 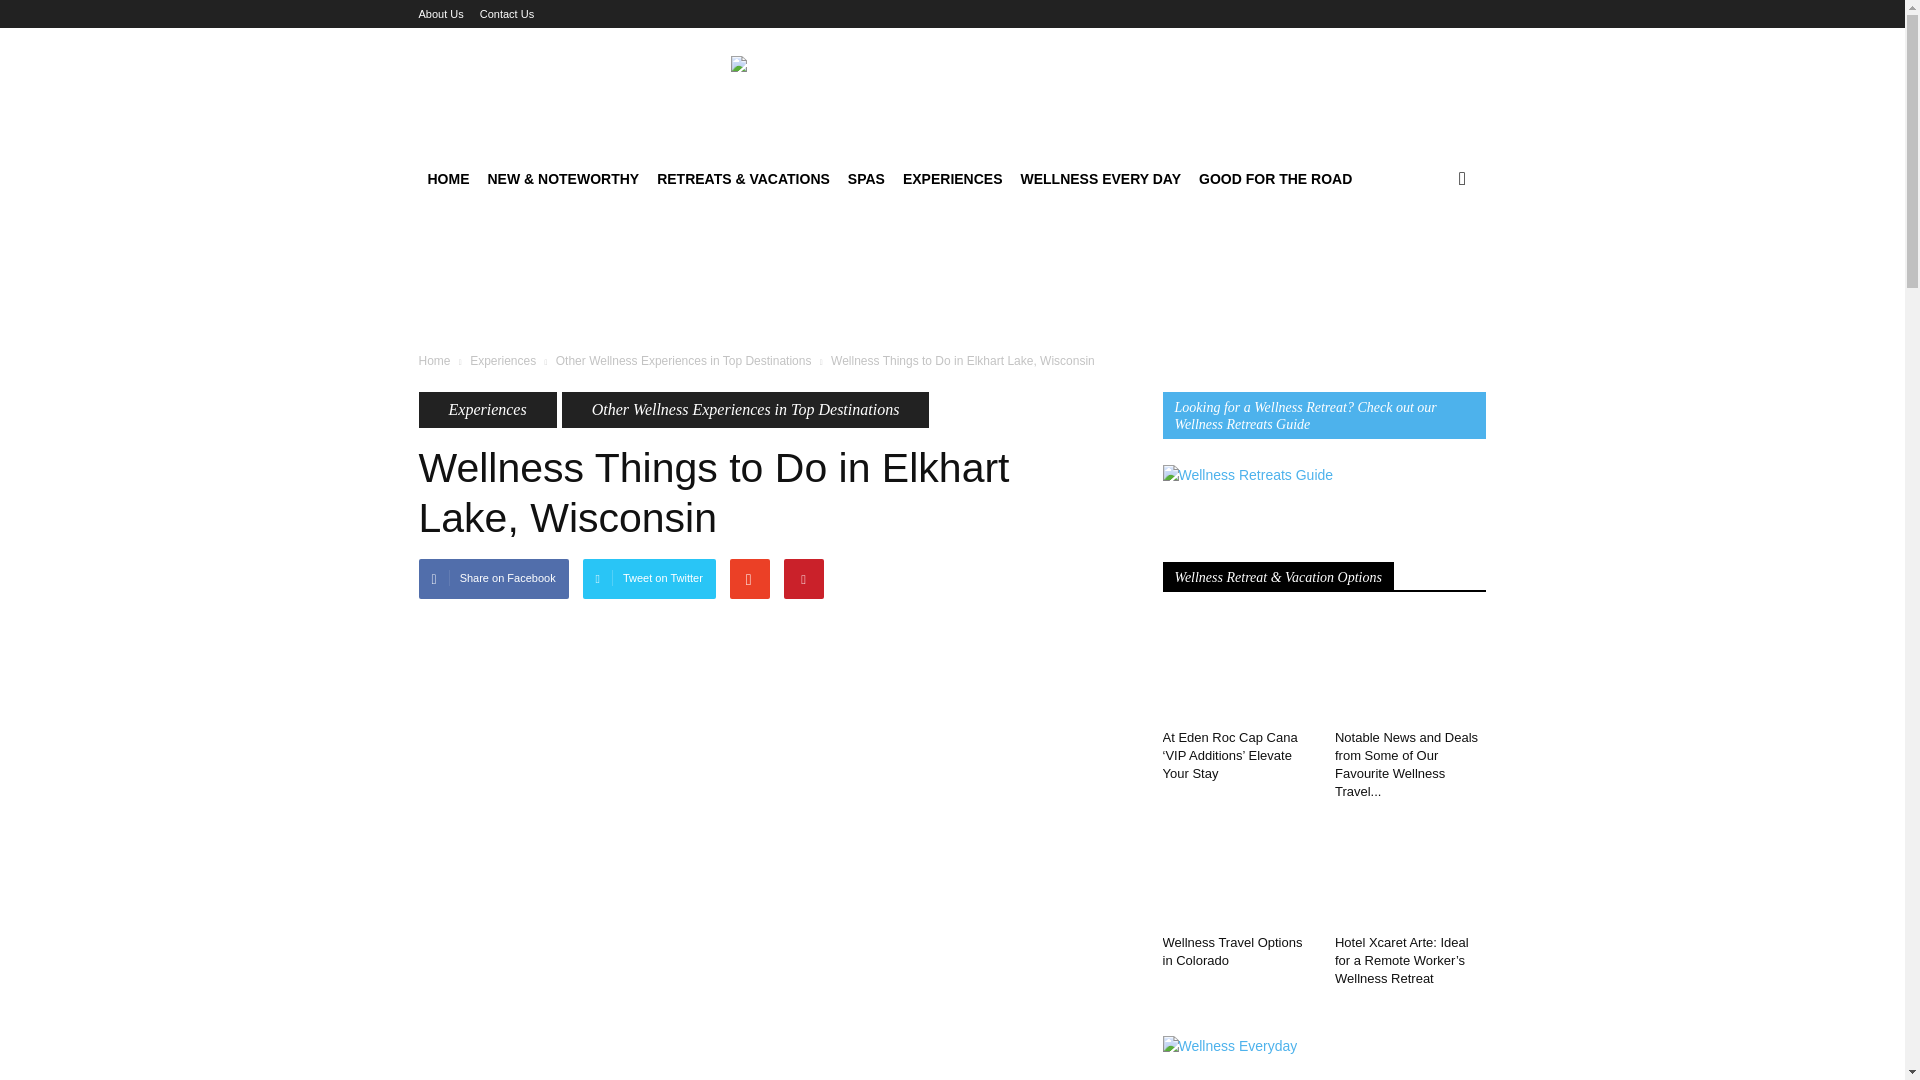 What do you see at coordinates (448, 179) in the screenshot?
I see `HOME` at bounding box center [448, 179].